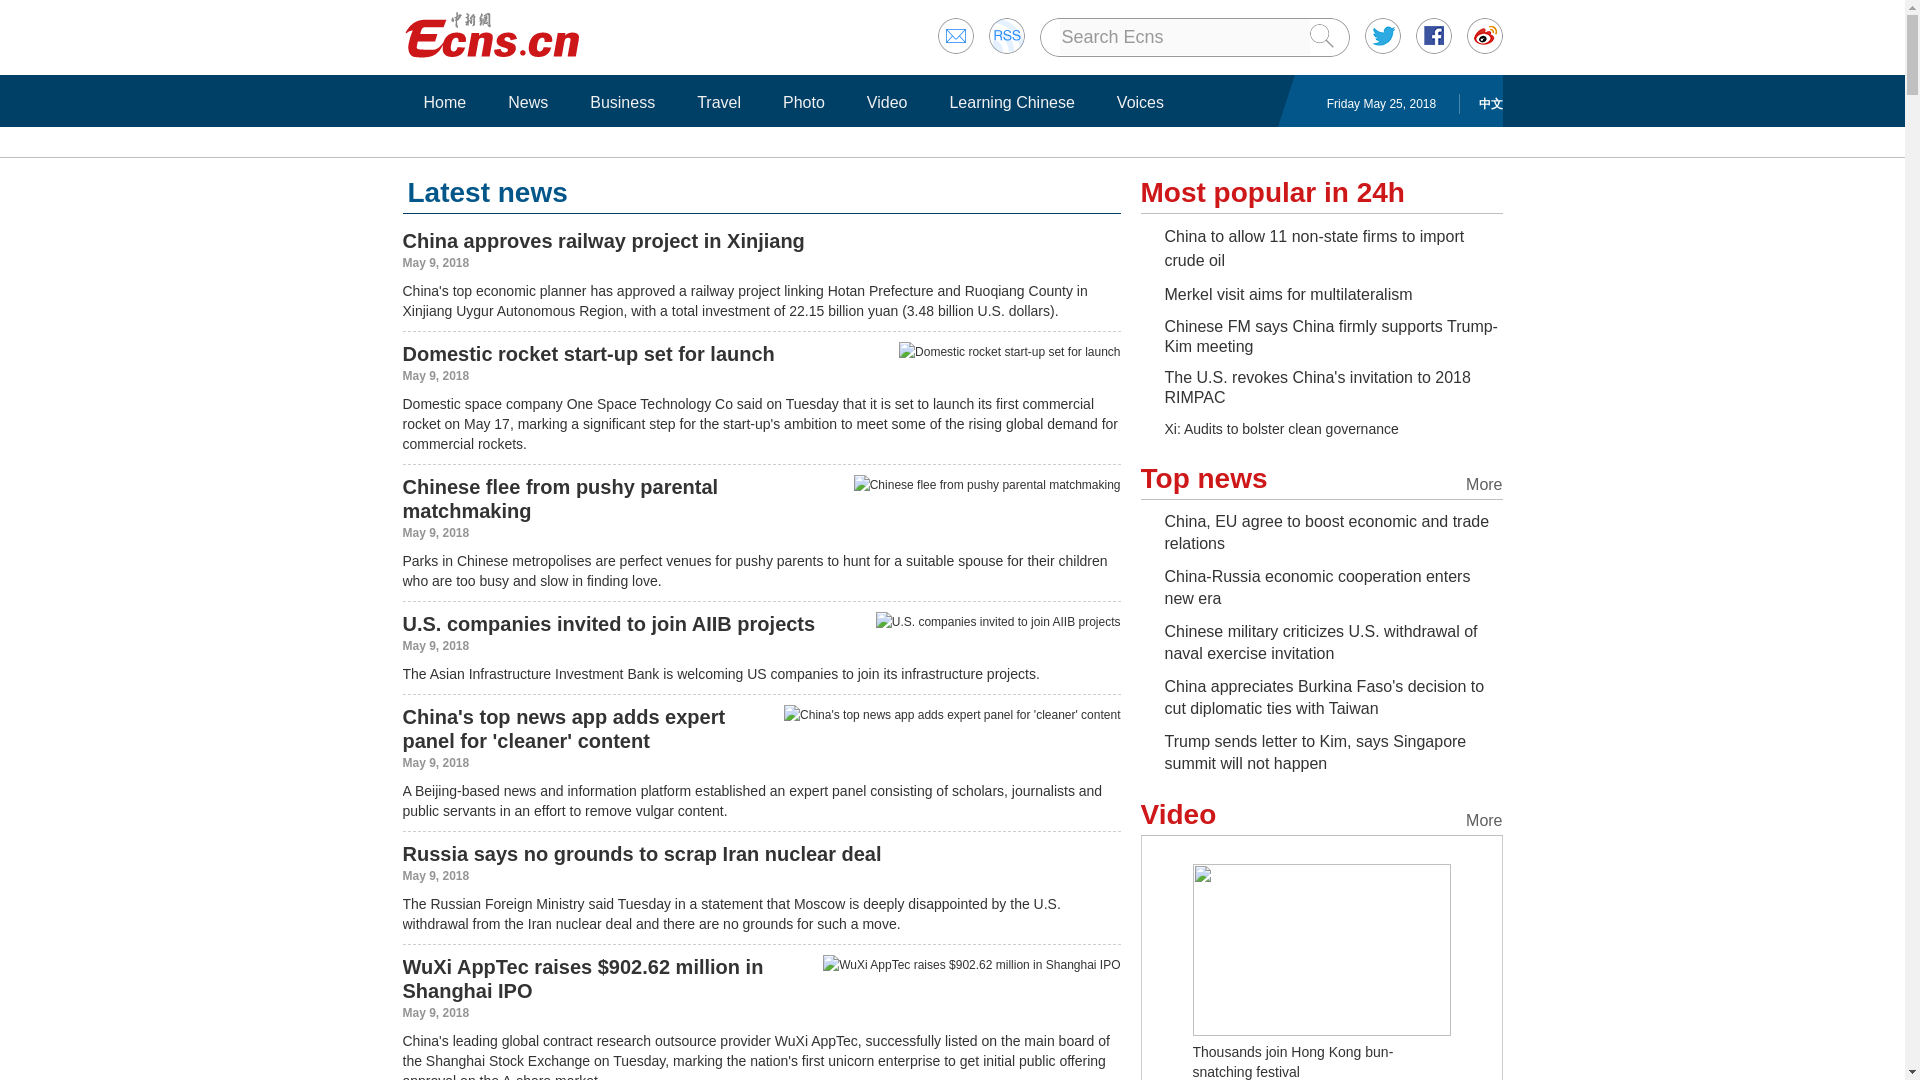 The width and height of the screenshot is (1920, 1080). I want to click on Chinese flee from pushy parental matchmaking, so click(560, 498).